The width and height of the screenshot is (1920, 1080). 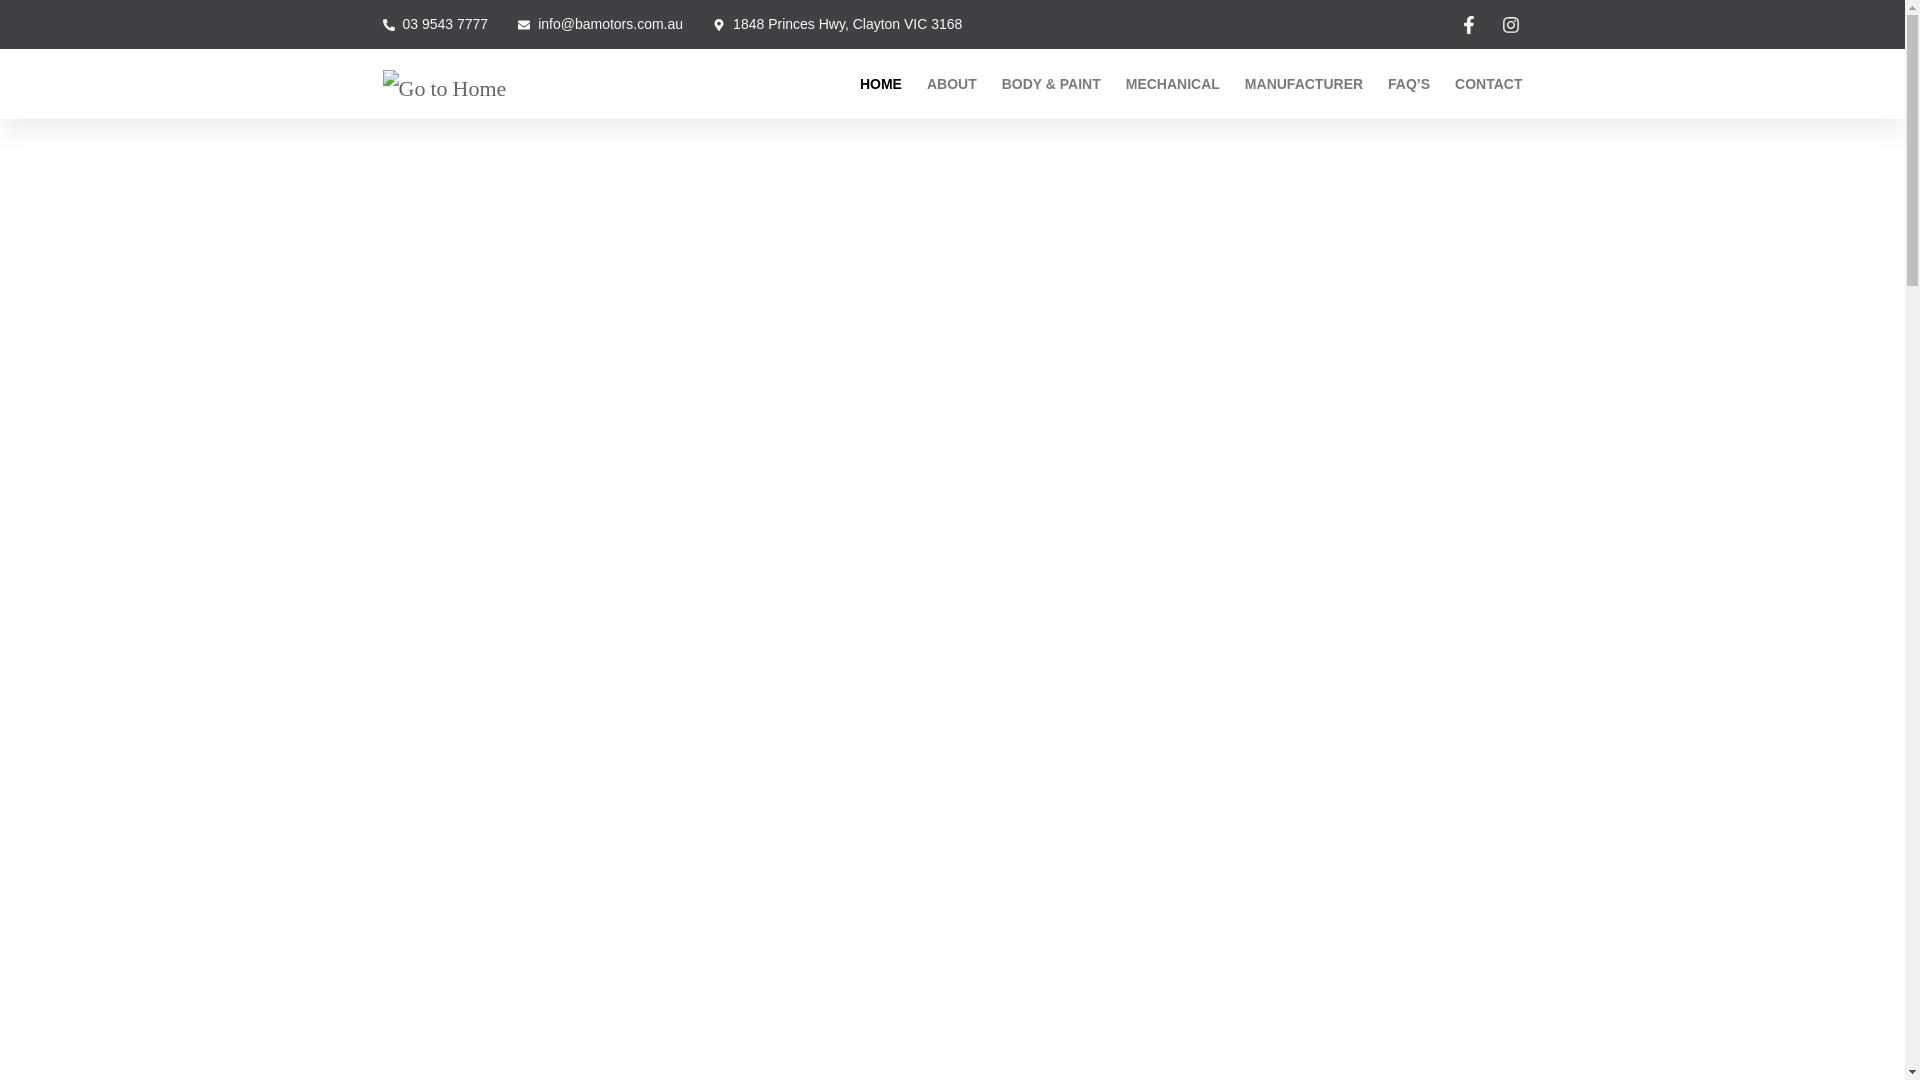 What do you see at coordinates (952, 84) in the screenshot?
I see `ABOUT` at bounding box center [952, 84].